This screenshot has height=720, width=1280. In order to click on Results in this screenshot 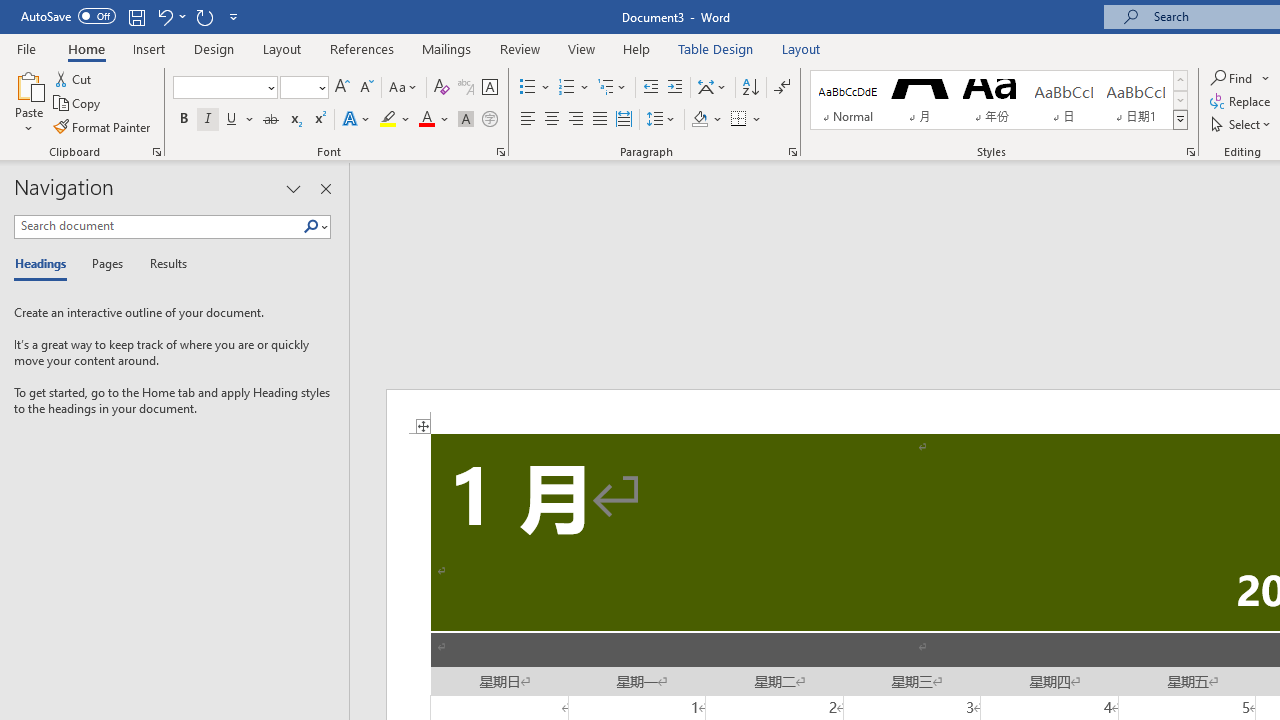, I will do `click(162, 264)`.